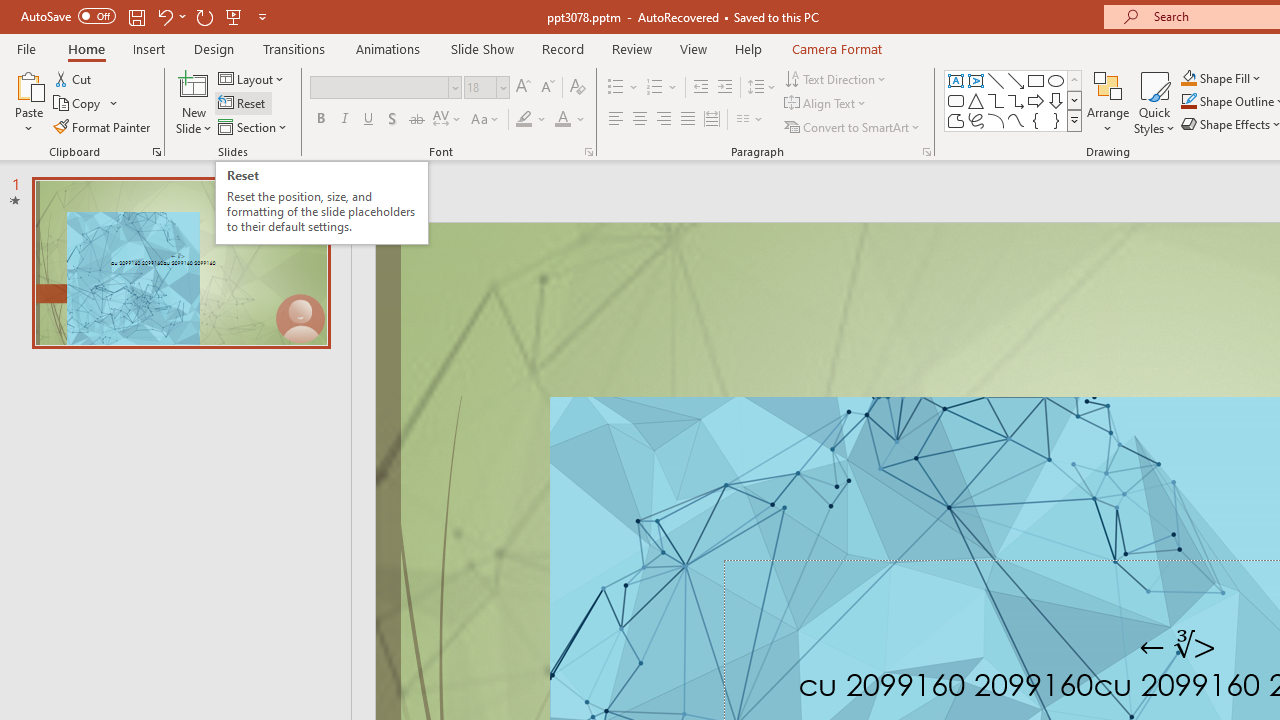  I want to click on Text Direction, so click(836, 78).